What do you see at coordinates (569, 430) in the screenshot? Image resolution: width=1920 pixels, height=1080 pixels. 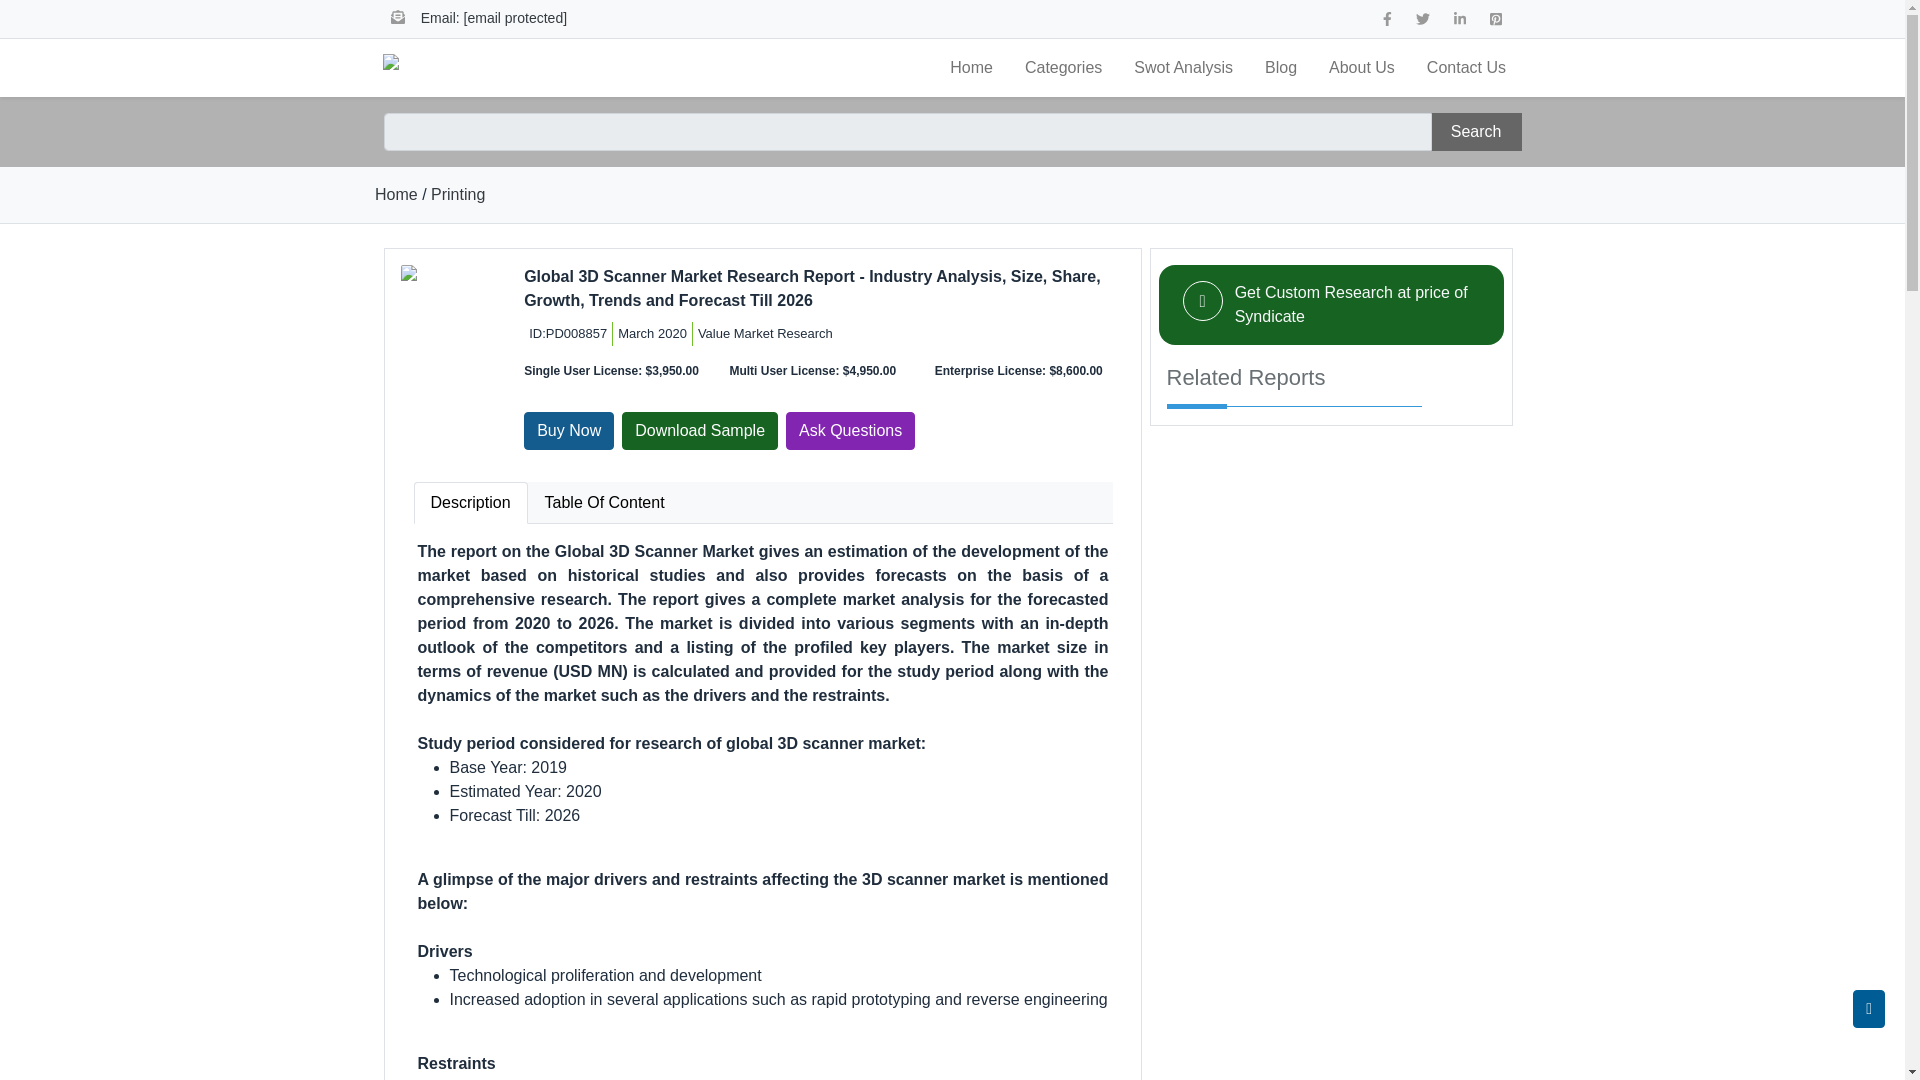 I see `Buy Now` at bounding box center [569, 430].